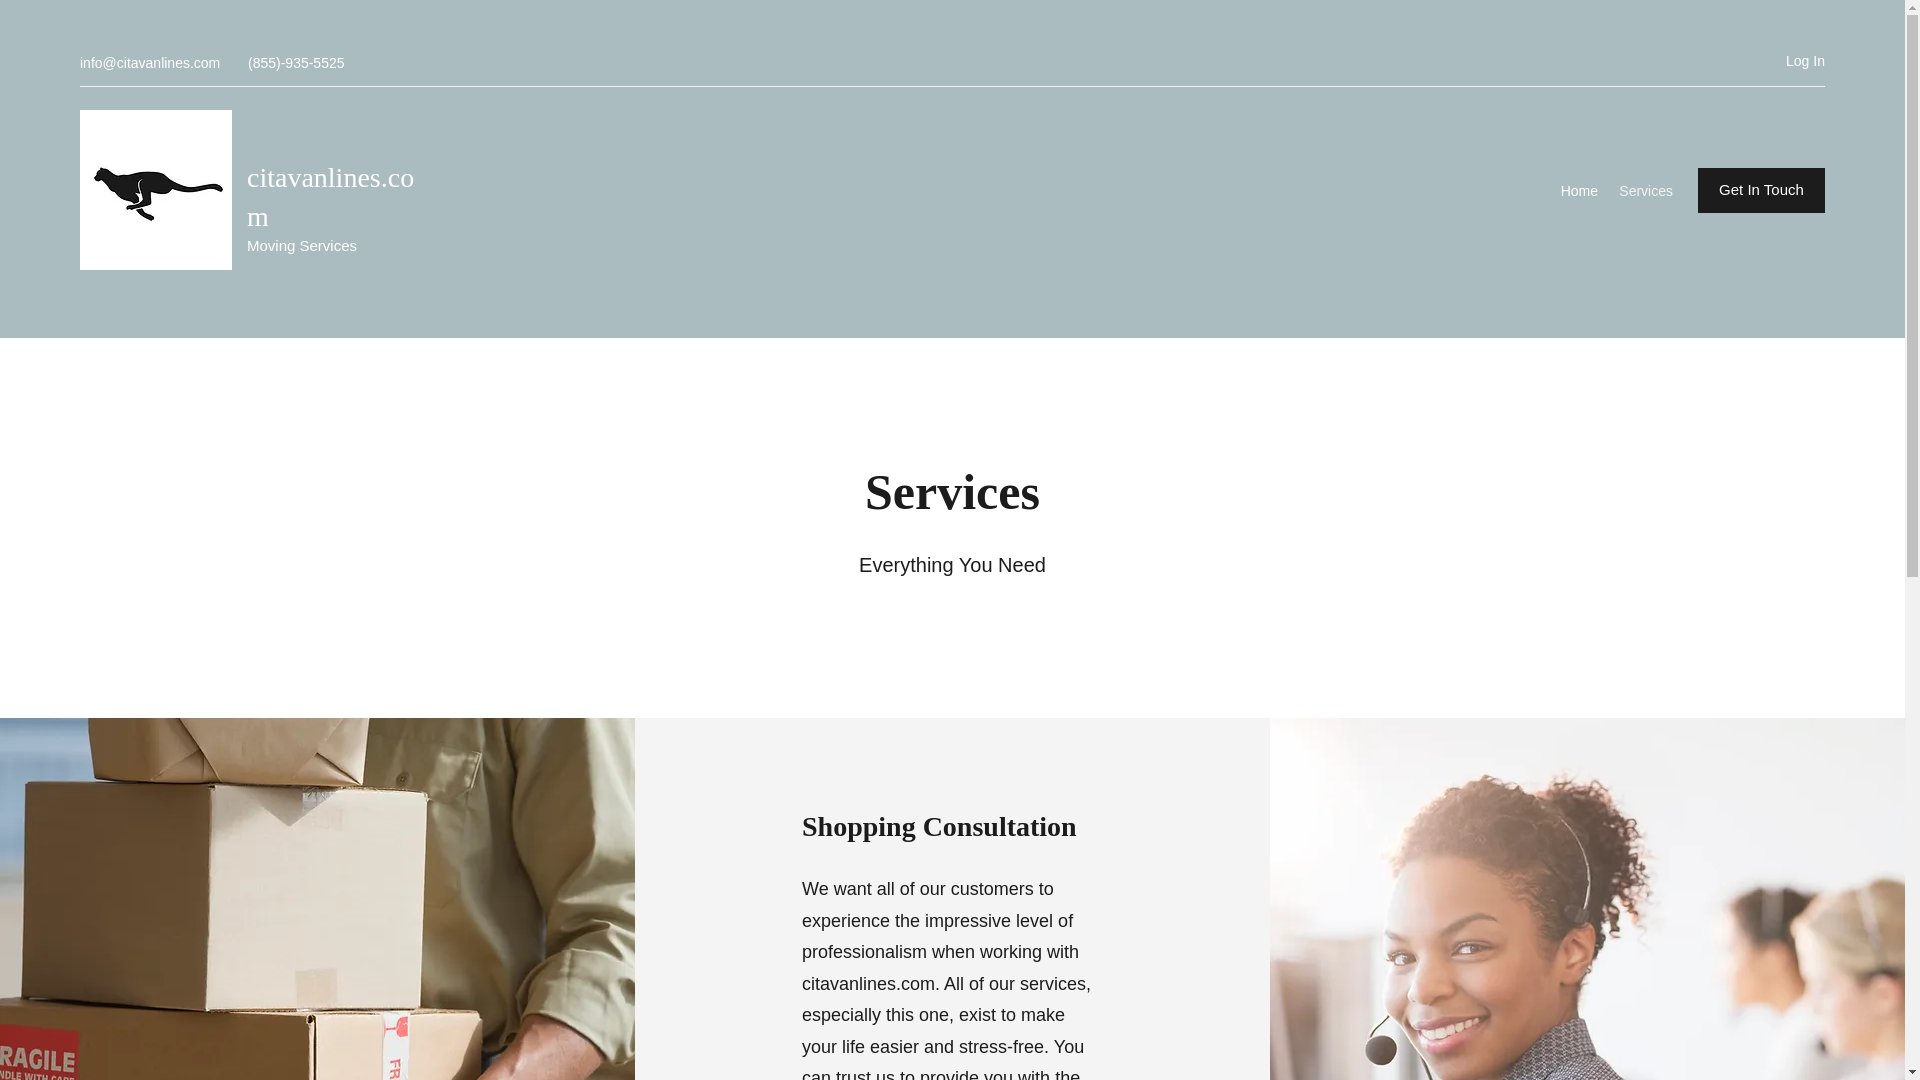  What do you see at coordinates (330, 197) in the screenshot?
I see `citavanlines.com` at bounding box center [330, 197].